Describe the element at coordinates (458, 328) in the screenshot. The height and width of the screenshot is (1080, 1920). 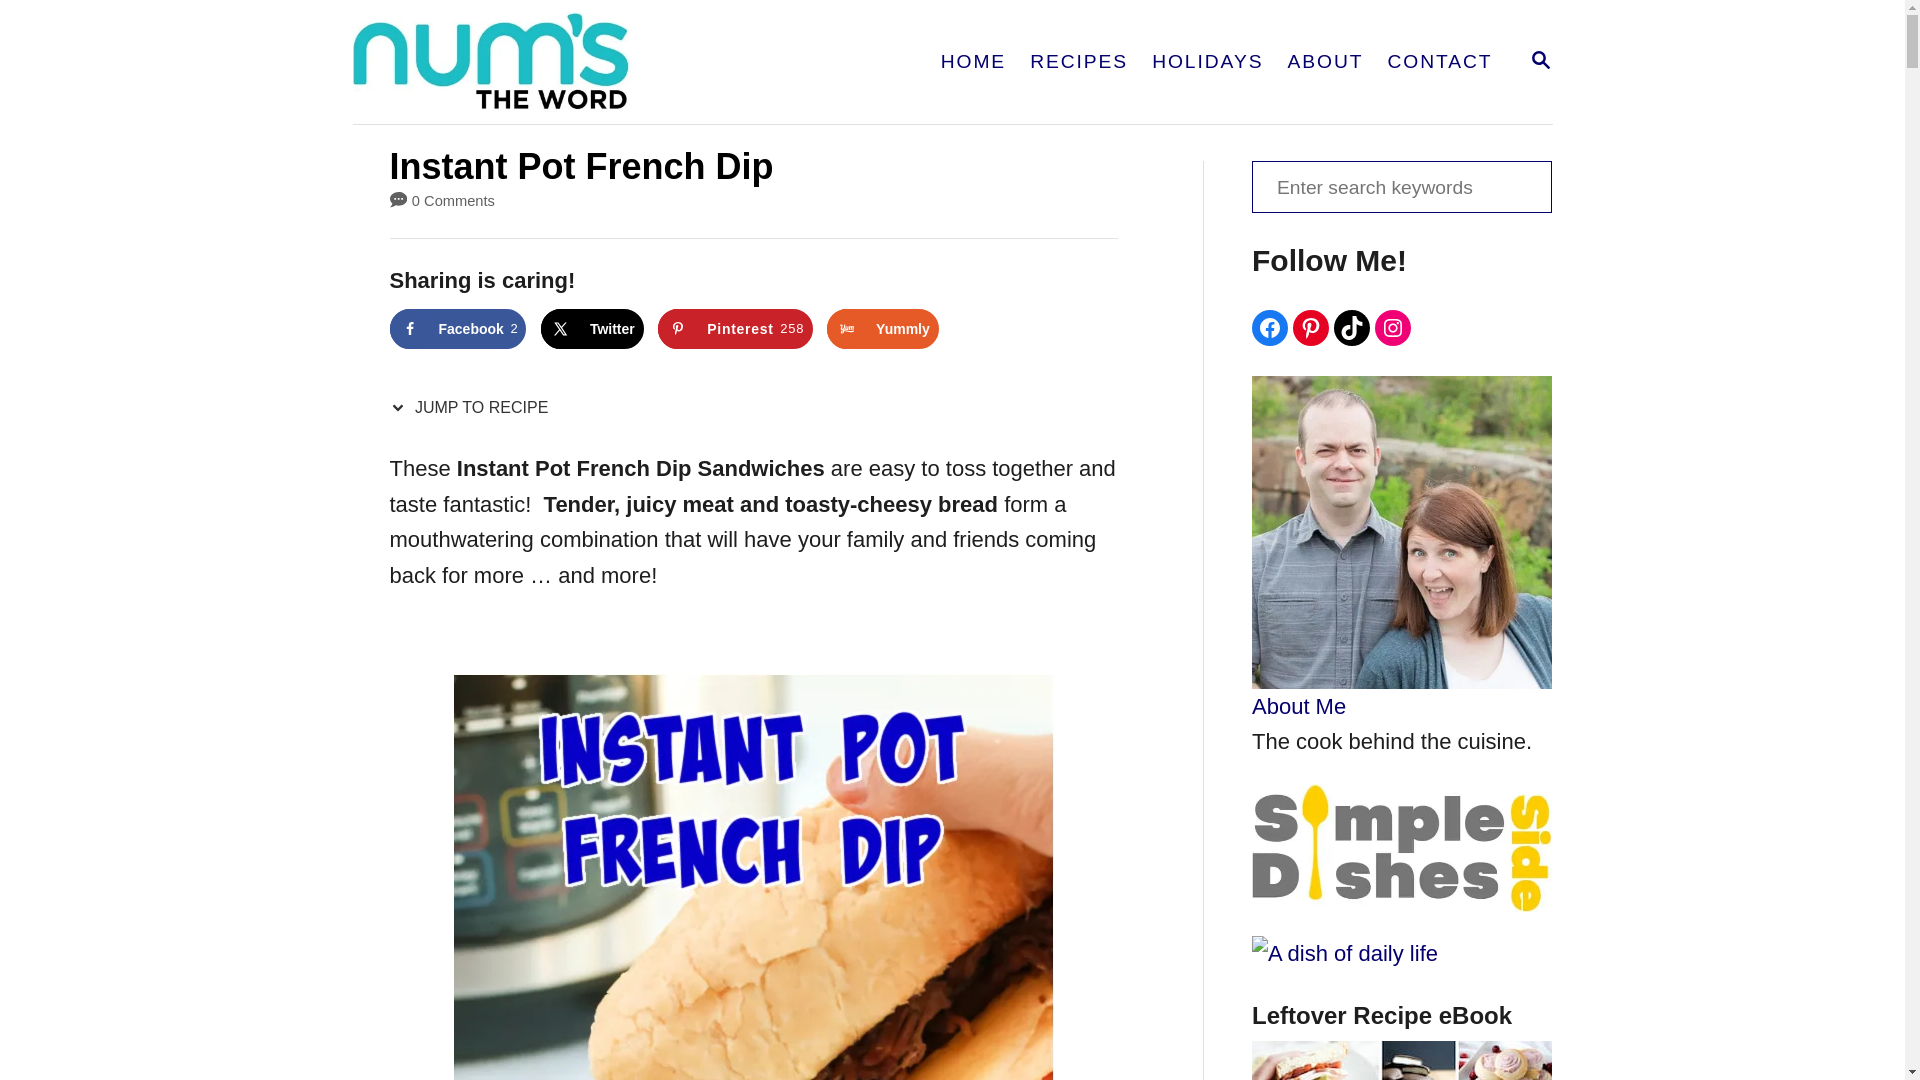
I see `MAGNIFYING GLASS` at that location.